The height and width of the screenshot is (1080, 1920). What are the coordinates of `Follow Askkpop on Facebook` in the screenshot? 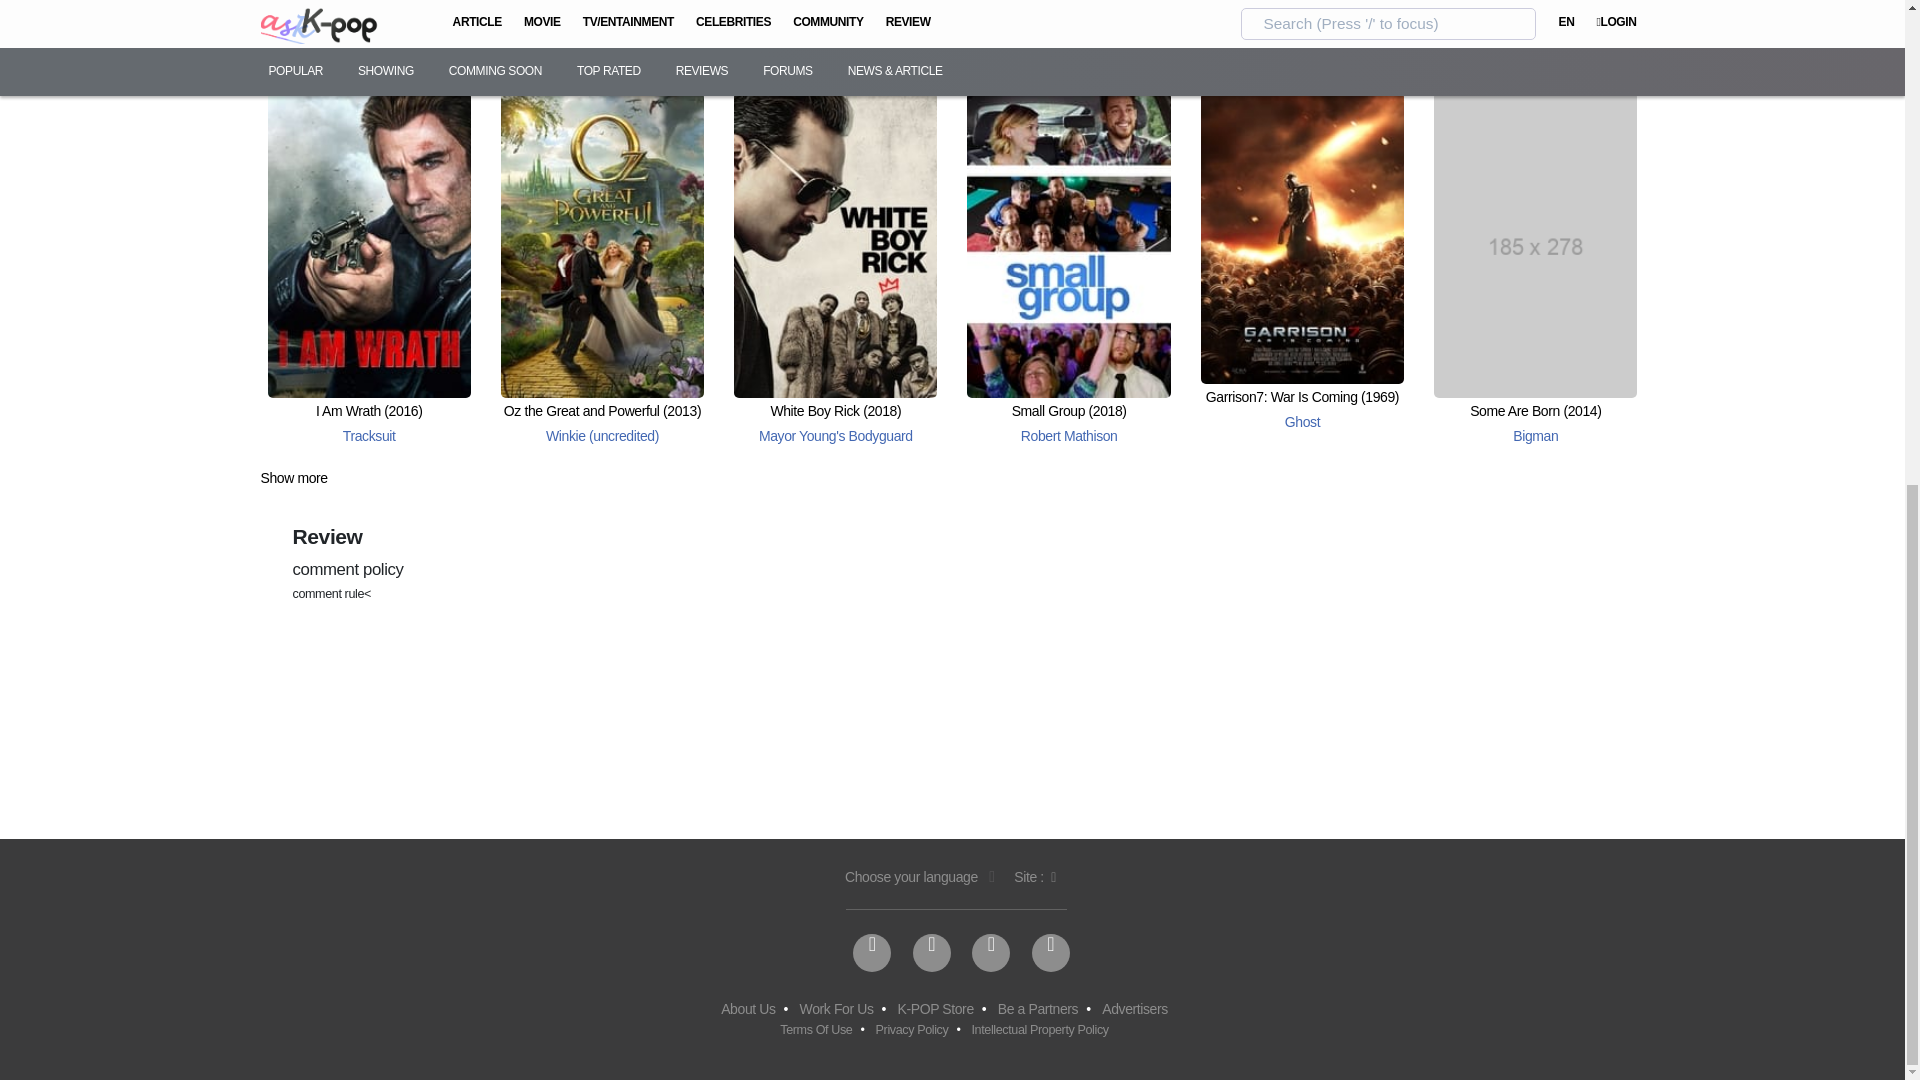 It's located at (871, 953).